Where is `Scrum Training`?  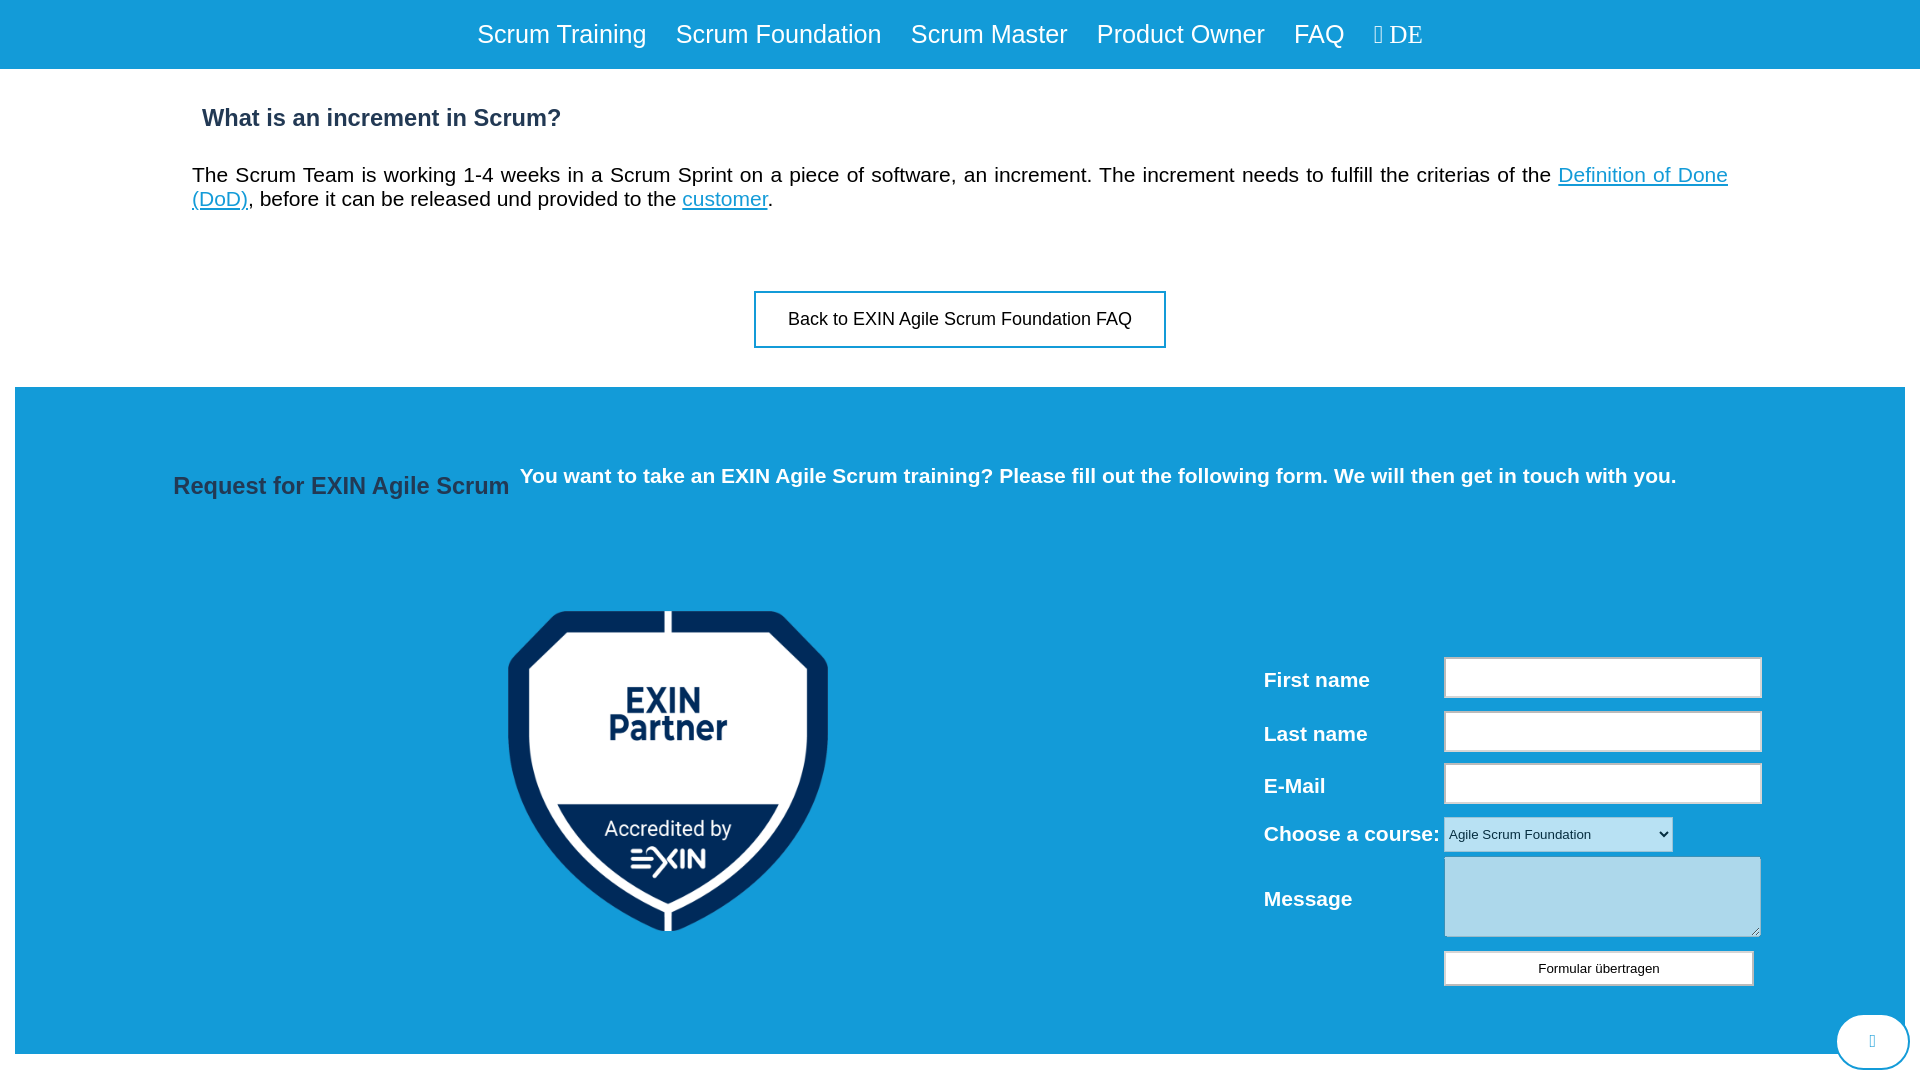 Scrum Training is located at coordinates (560, 34).